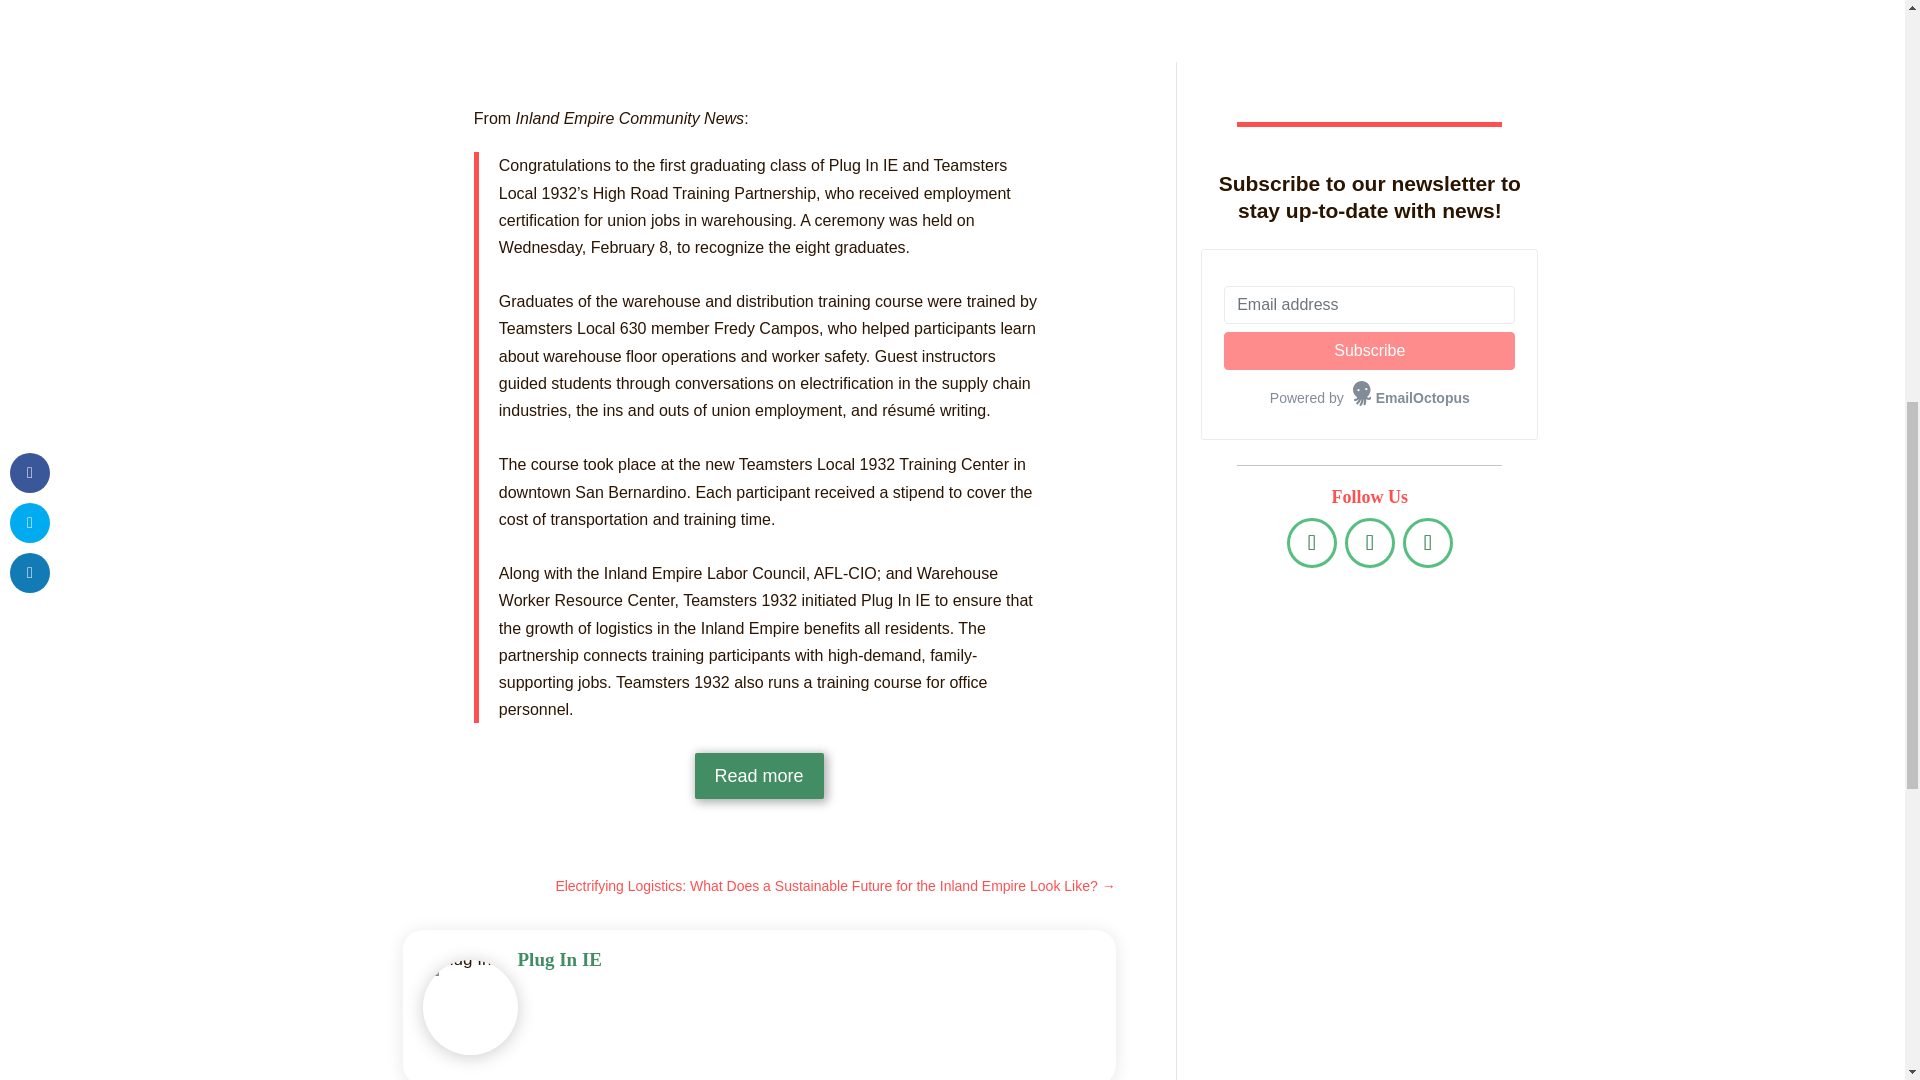  I want to click on Follow on Twitter, so click(1370, 543).